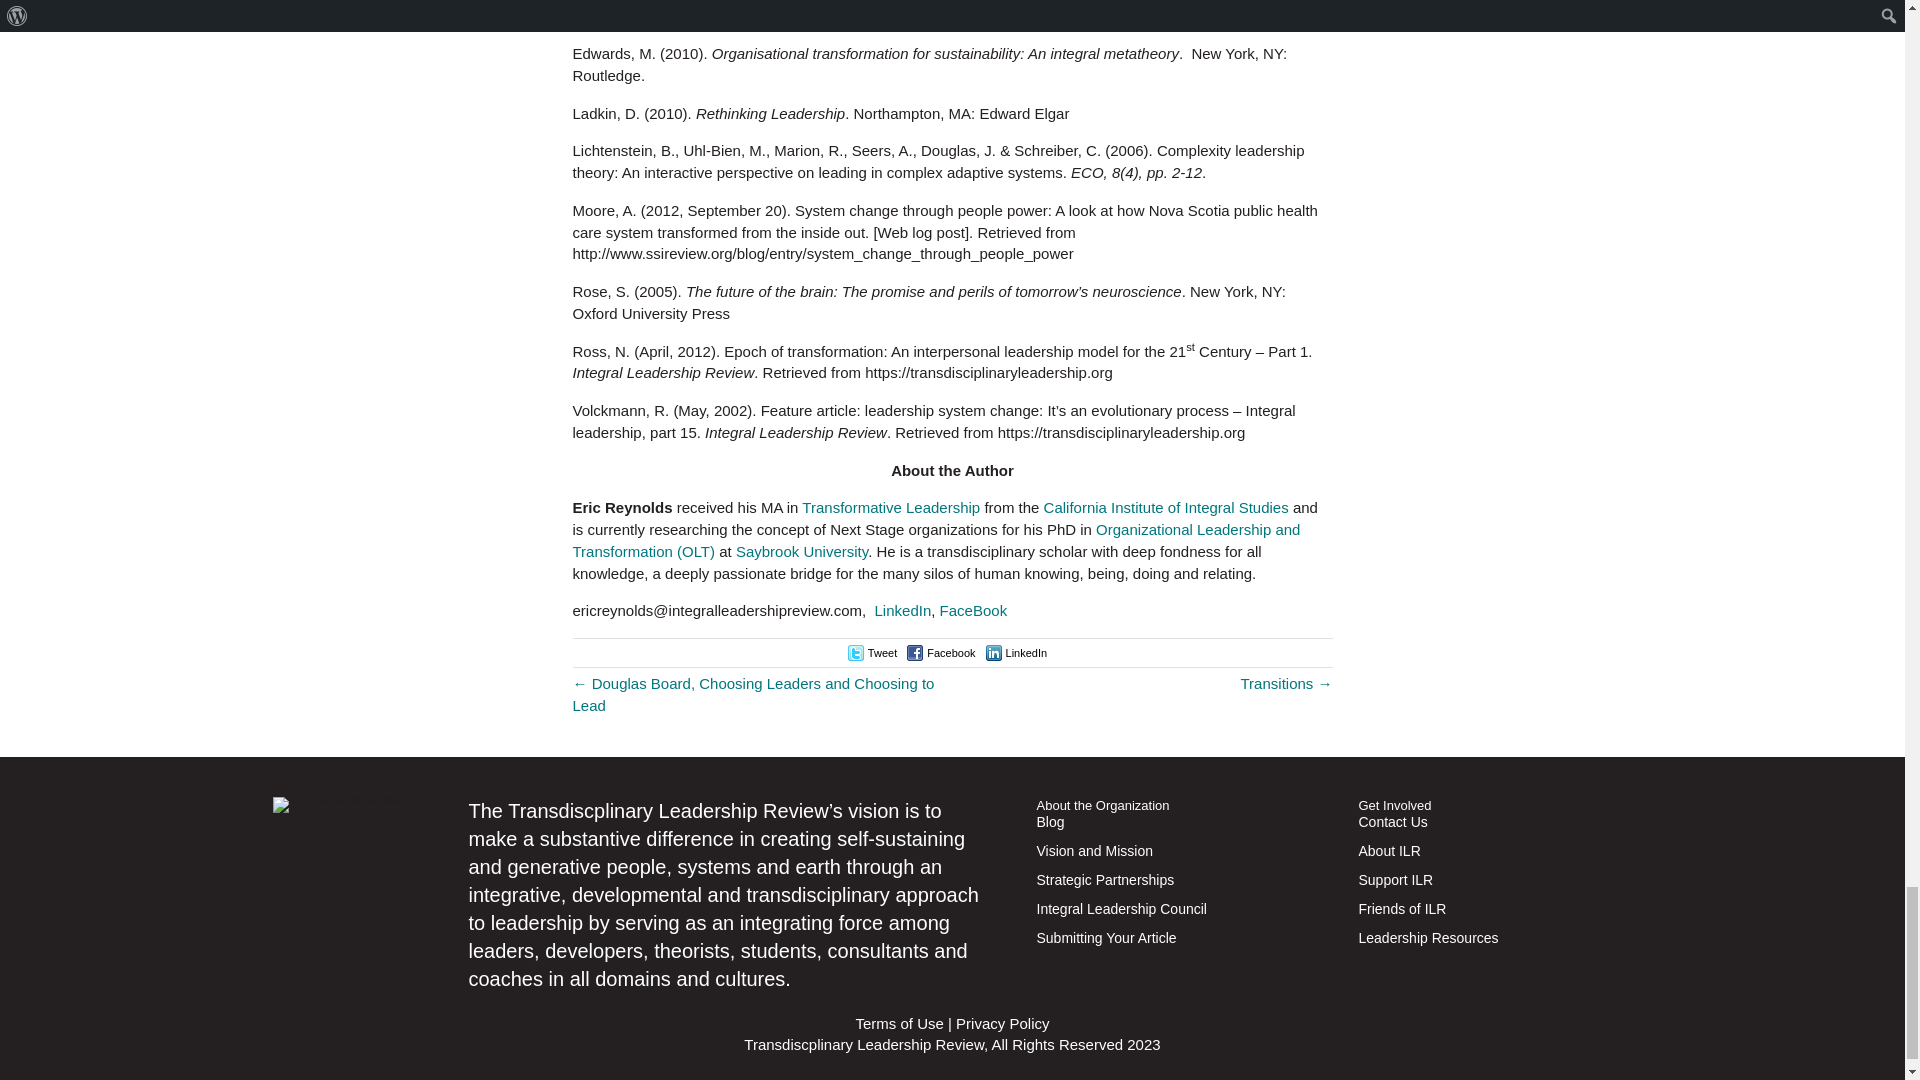  What do you see at coordinates (890, 507) in the screenshot?
I see `Transformative Leadership` at bounding box center [890, 507].